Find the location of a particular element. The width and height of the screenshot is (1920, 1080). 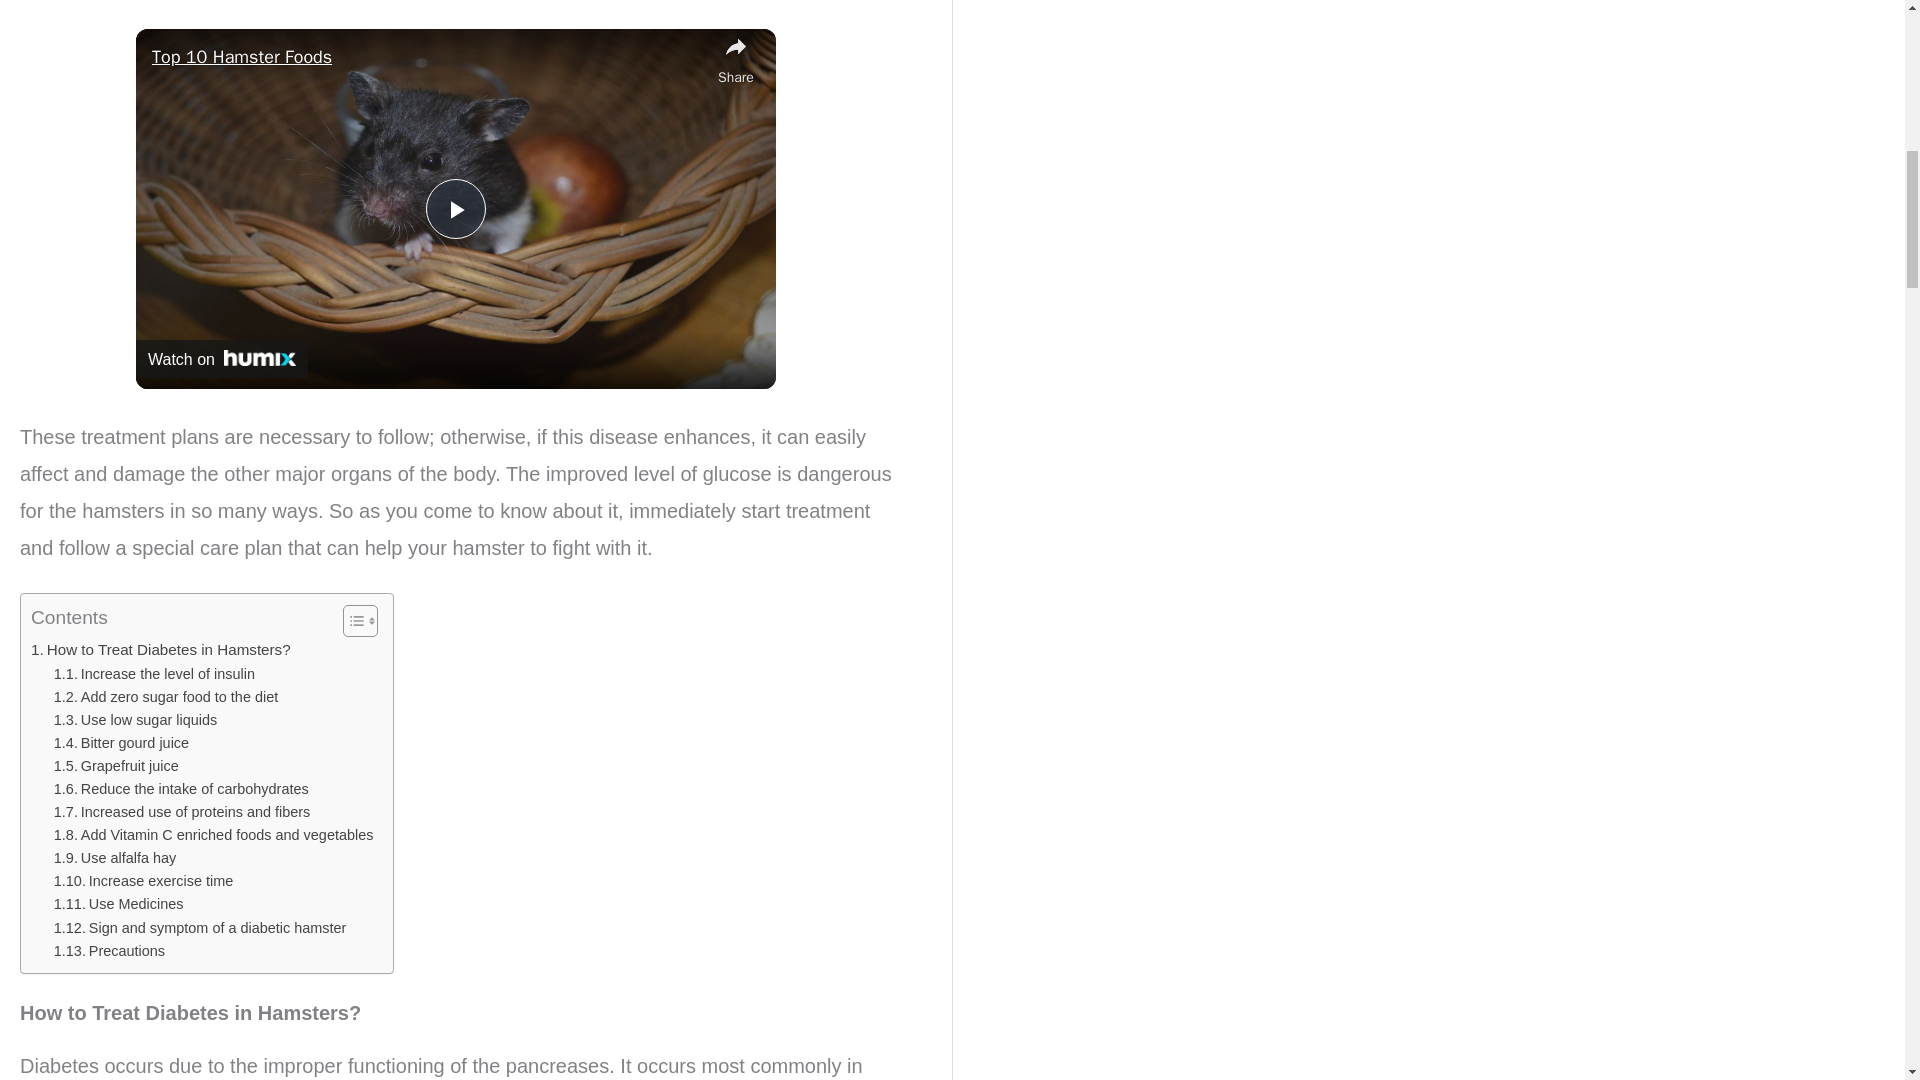

Grapefruit juice is located at coordinates (116, 766).